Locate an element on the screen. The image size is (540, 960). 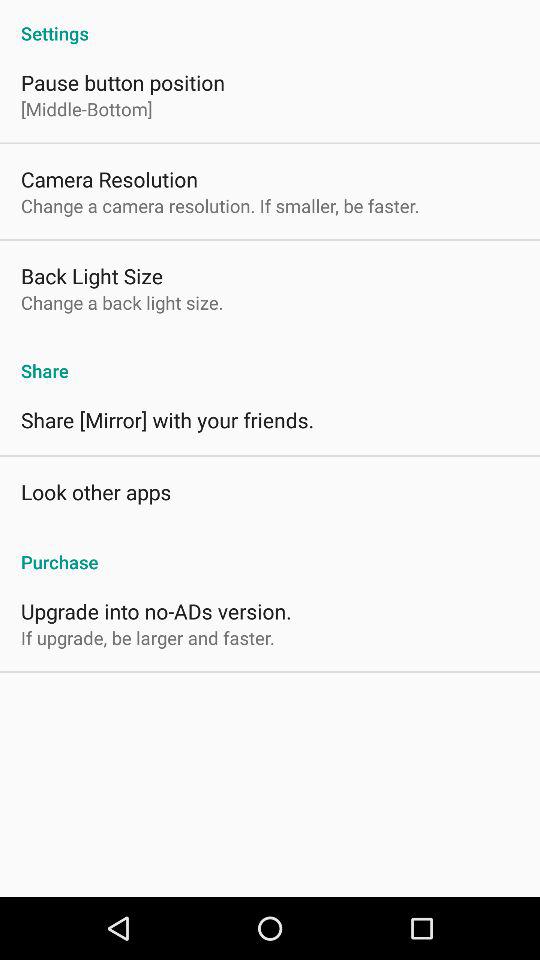
scroll until the share mirror with is located at coordinates (168, 420).